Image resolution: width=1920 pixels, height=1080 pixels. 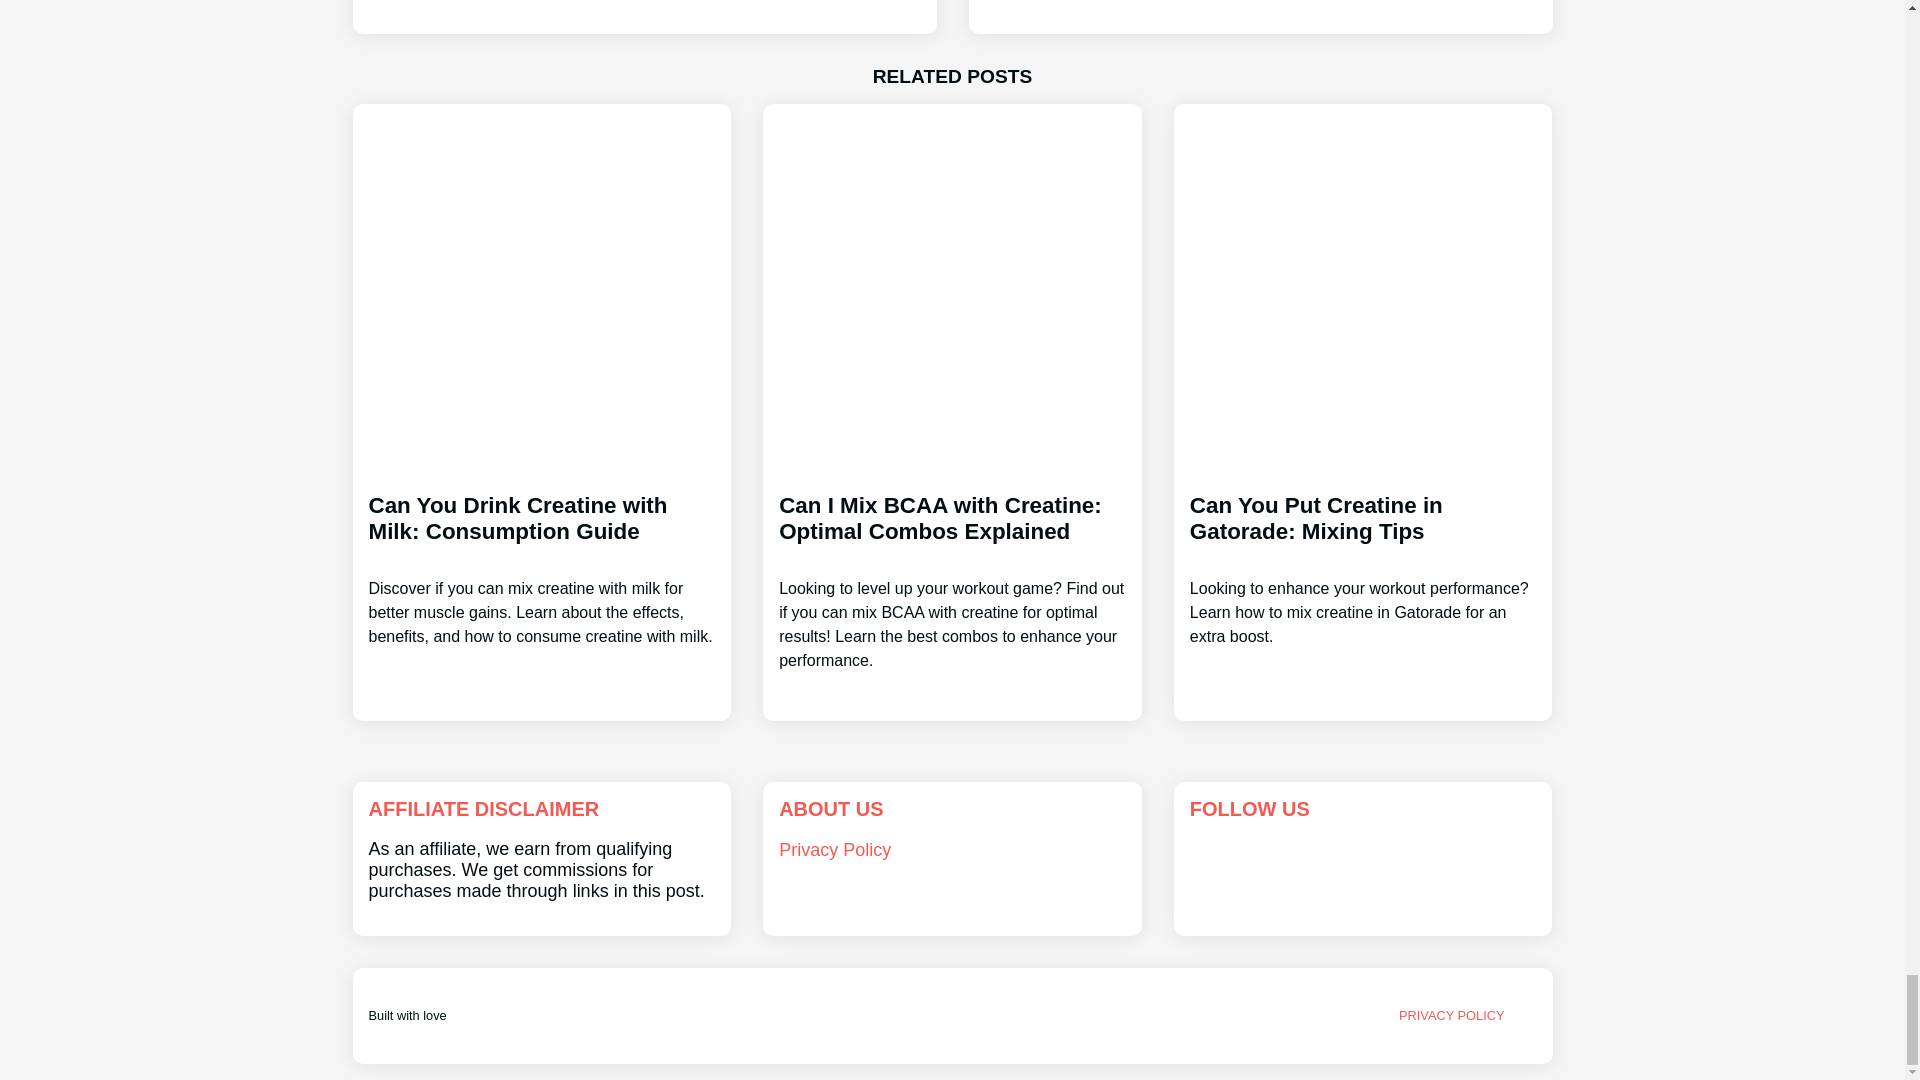 What do you see at coordinates (952, 564) in the screenshot?
I see `Can I Mix BCAA with Creatine: Optimal Combos Explained` at bounding box center [952, 564].